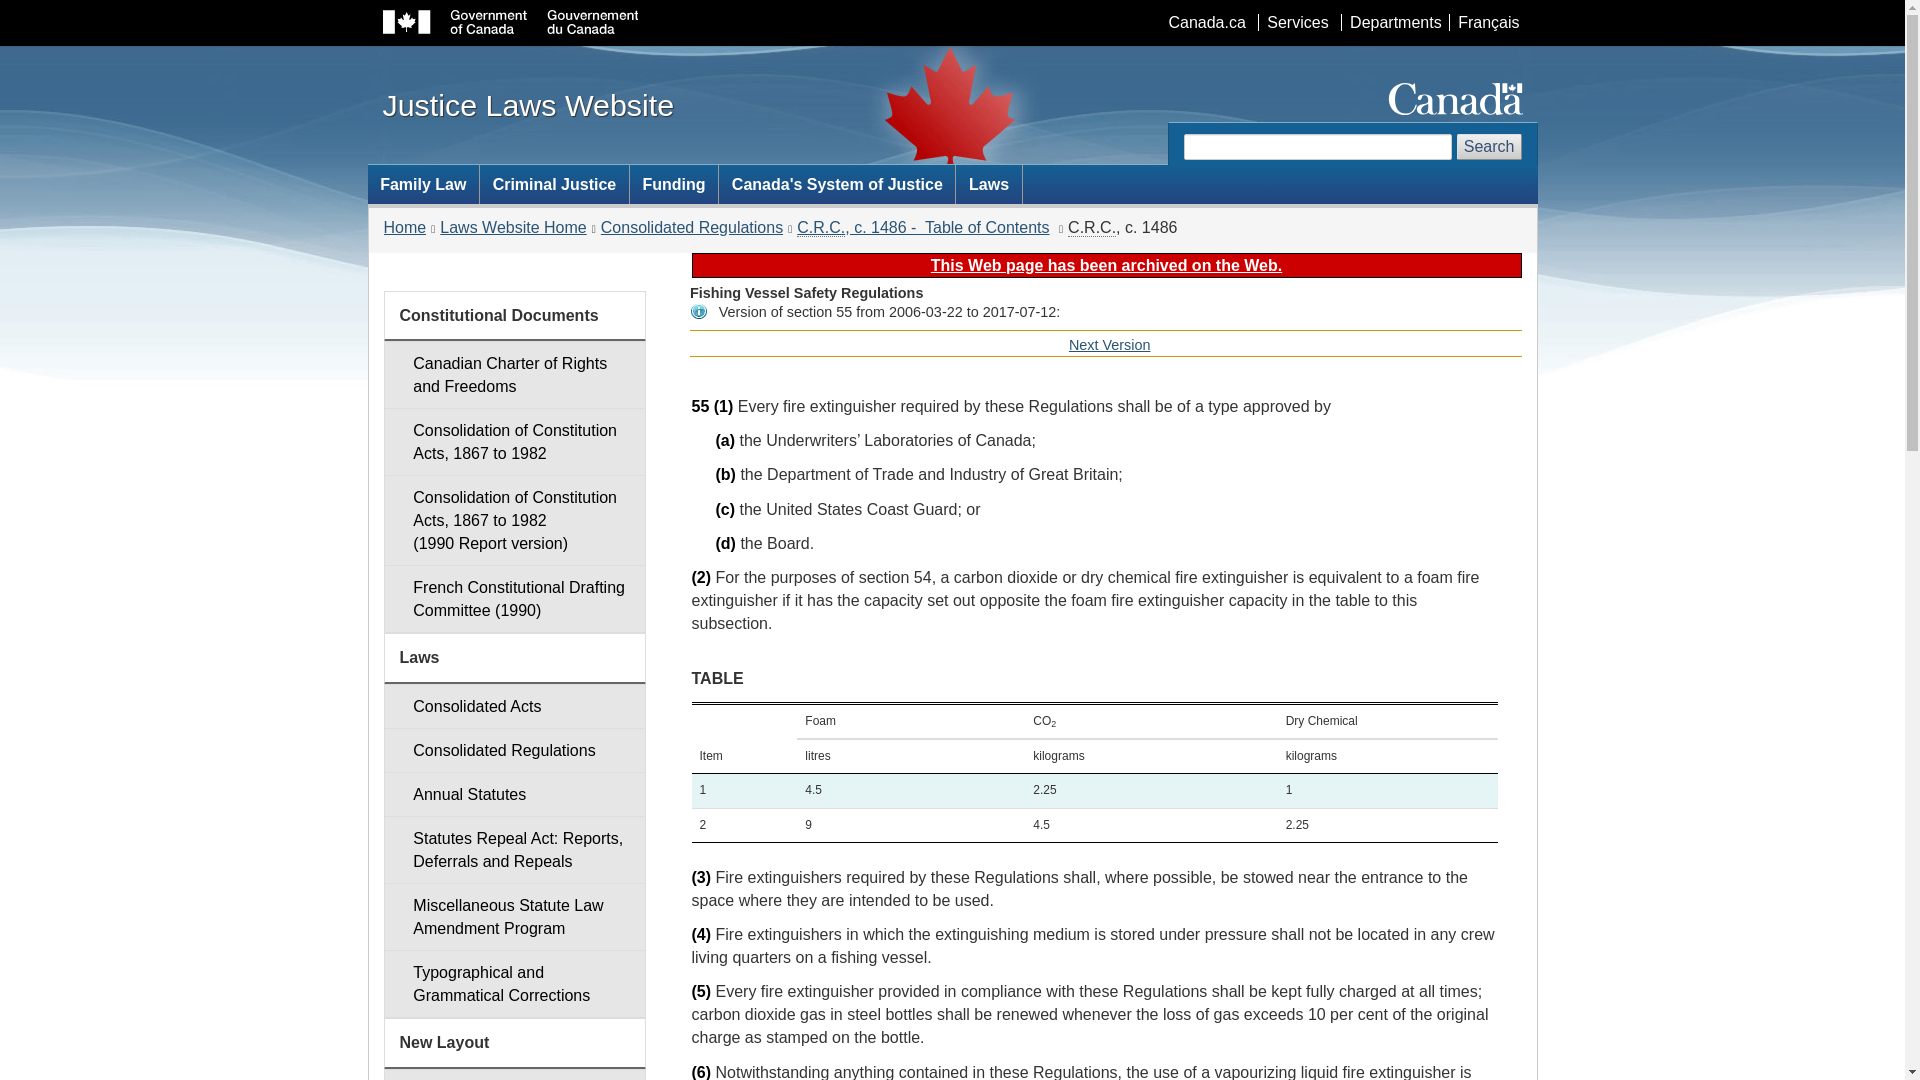 Image resolution: width=1920 pixels, height=1080 pixels. I want to click on Consolidation of Constitution Acts, 1867 to 1982, so click(514, 442).